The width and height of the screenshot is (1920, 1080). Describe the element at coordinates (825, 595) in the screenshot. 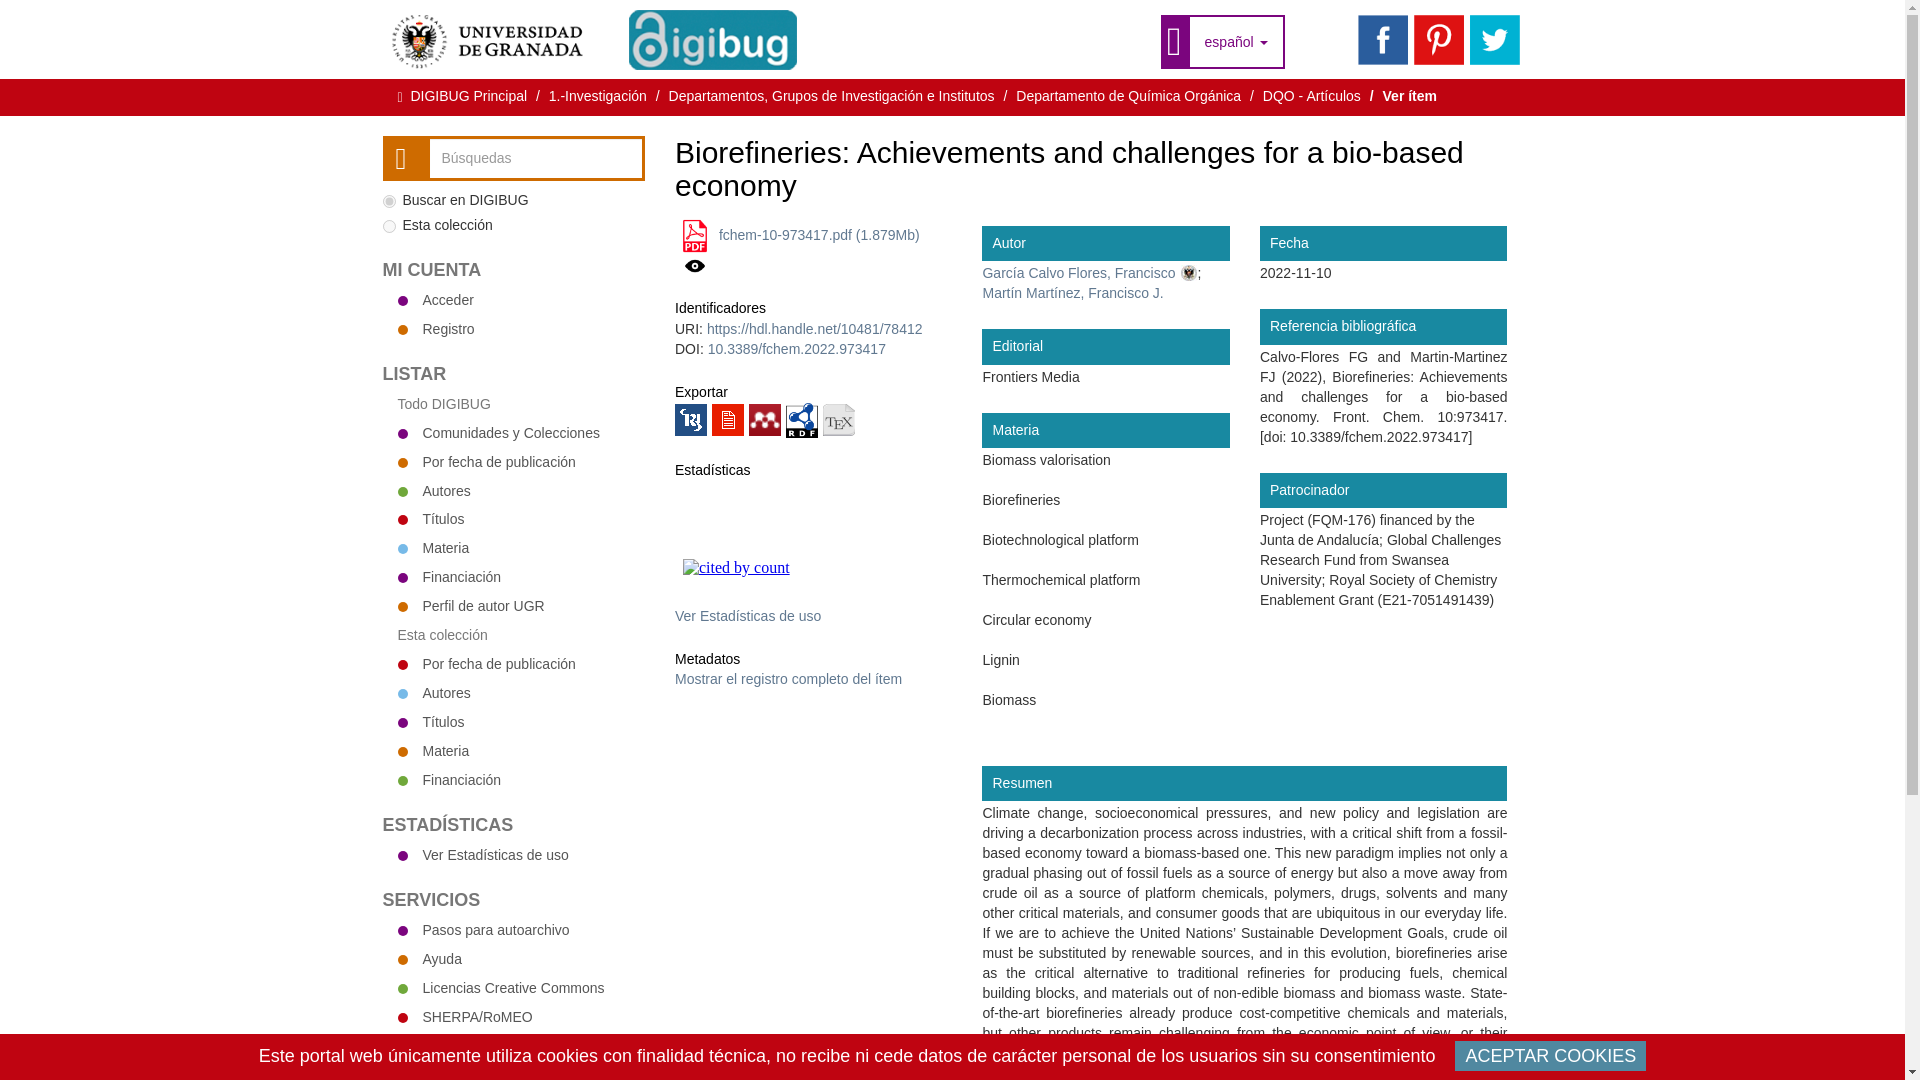

I see `Scopus` at that location.